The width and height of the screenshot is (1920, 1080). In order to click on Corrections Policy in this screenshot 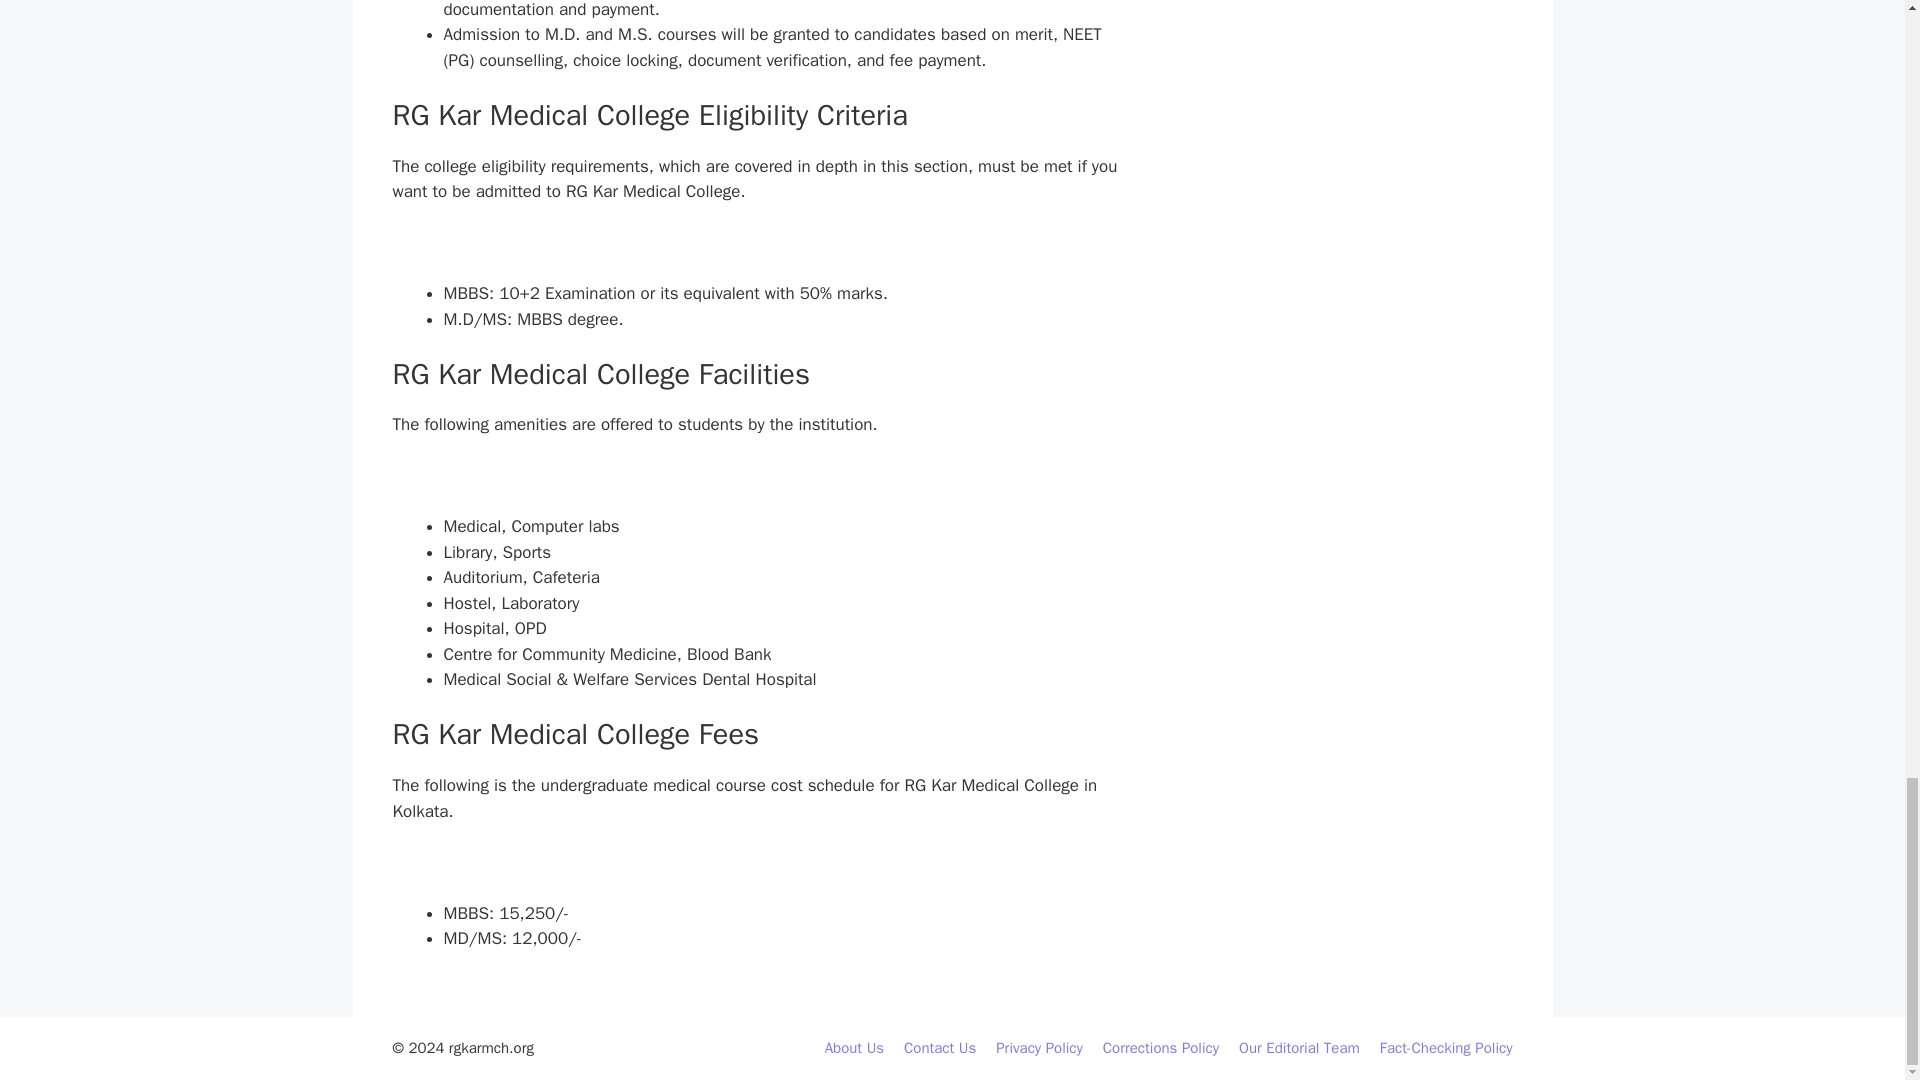, I will do `click(1160, 1048)`.